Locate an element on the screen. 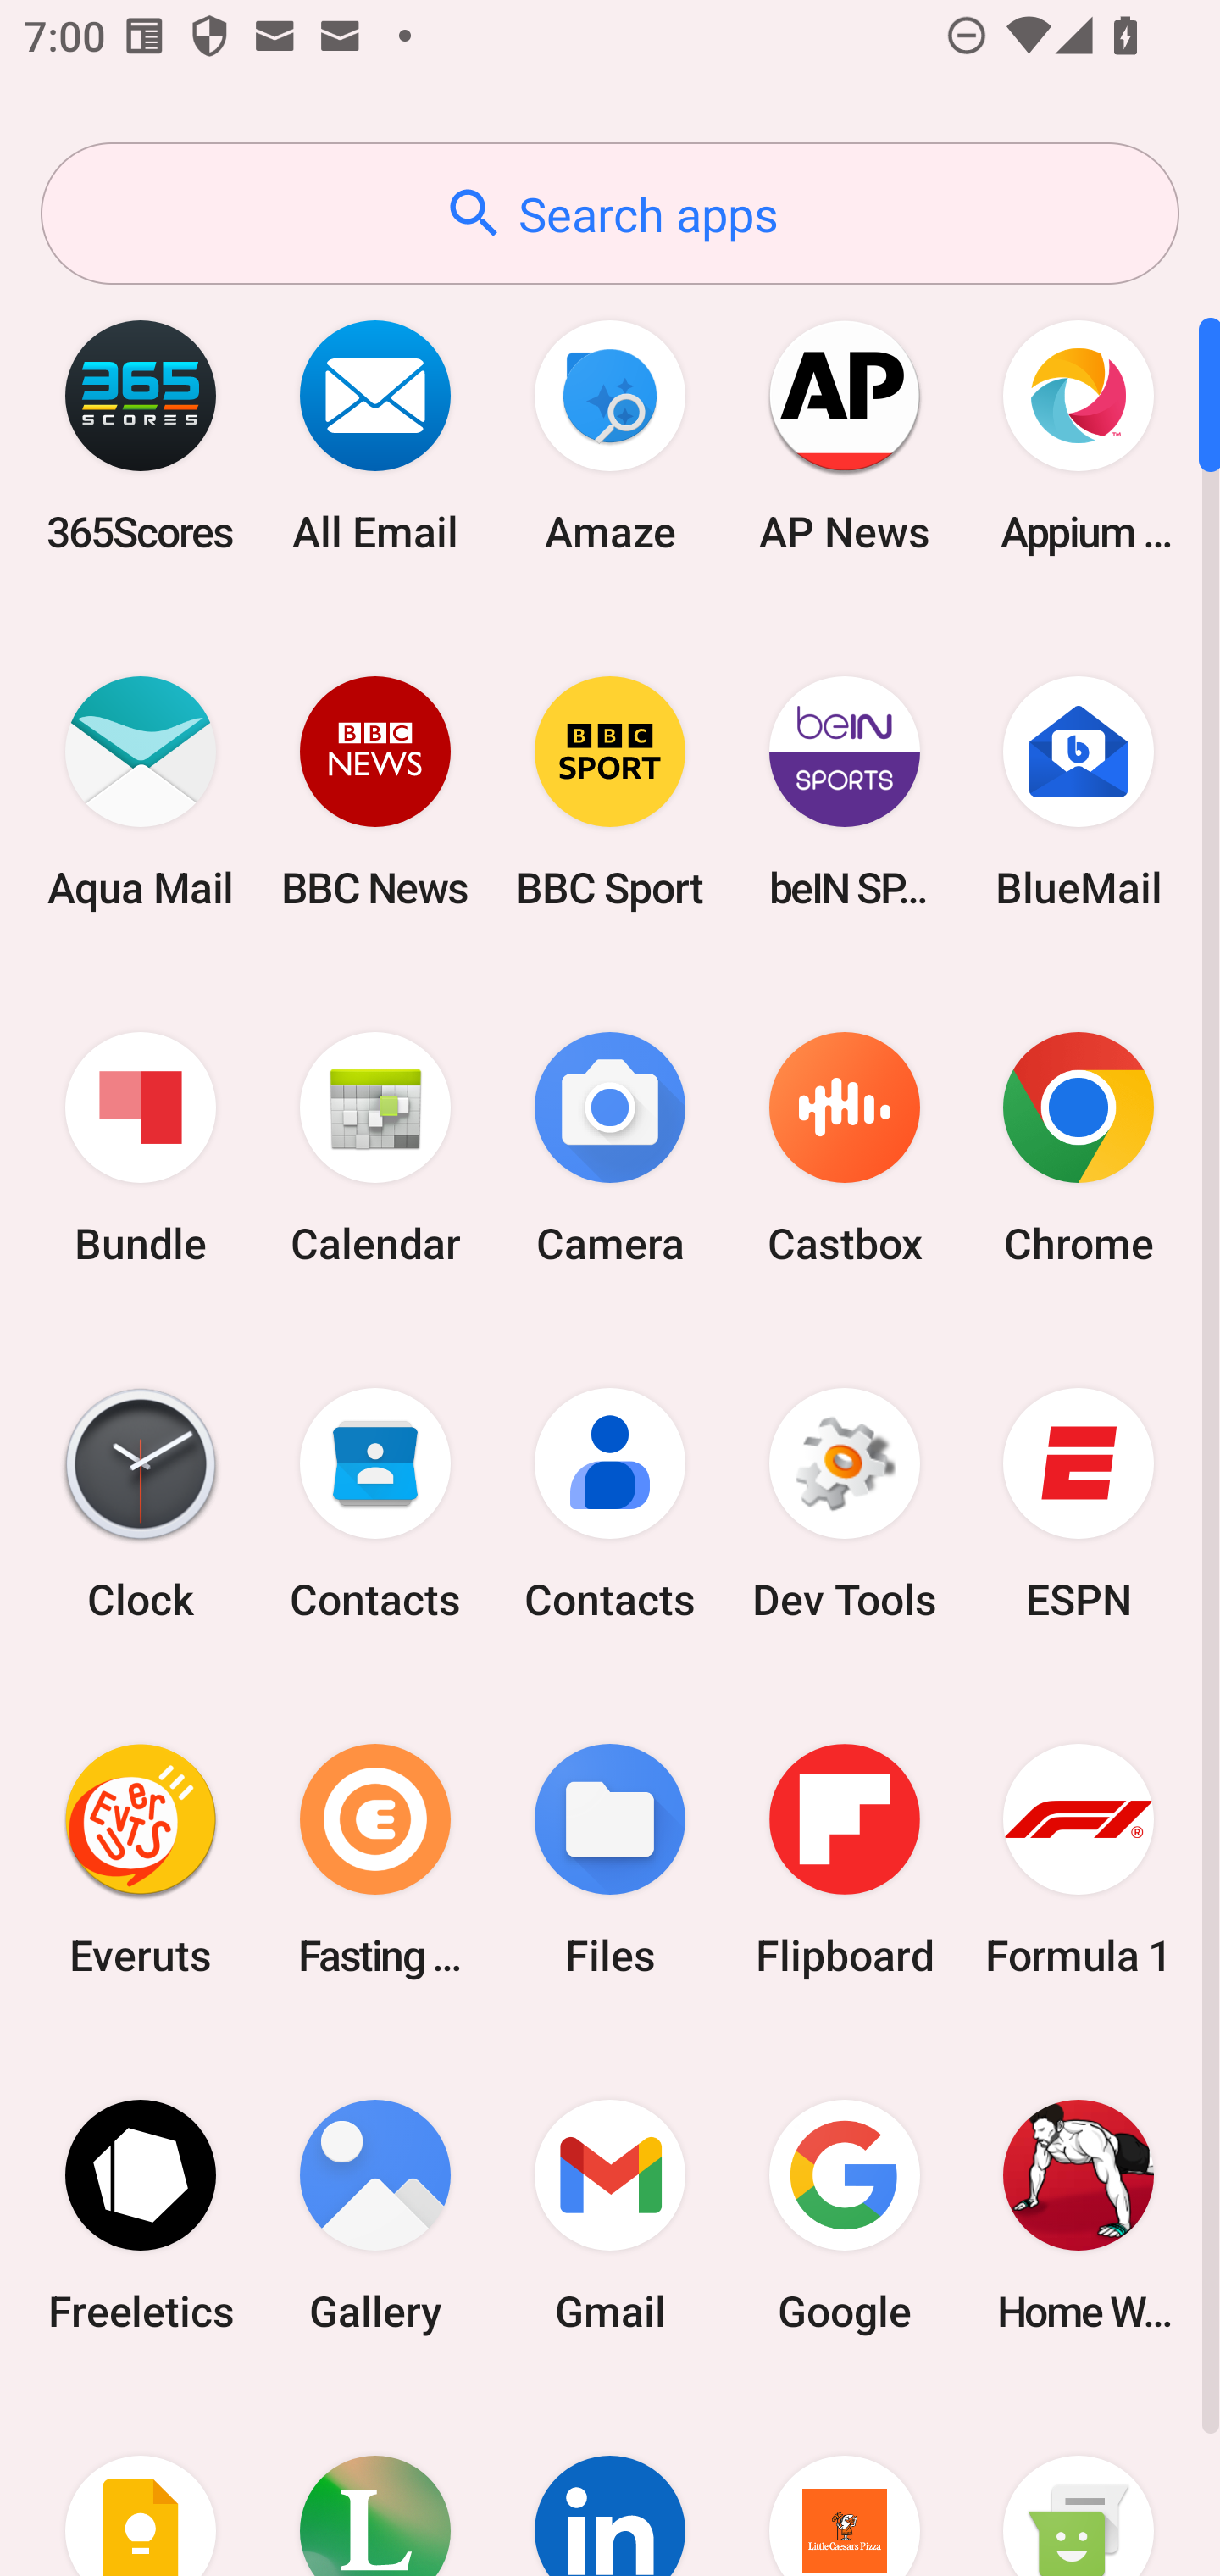 This screenshot has width=1220, height=2576. Clock is located at coordinates (141, 1504).